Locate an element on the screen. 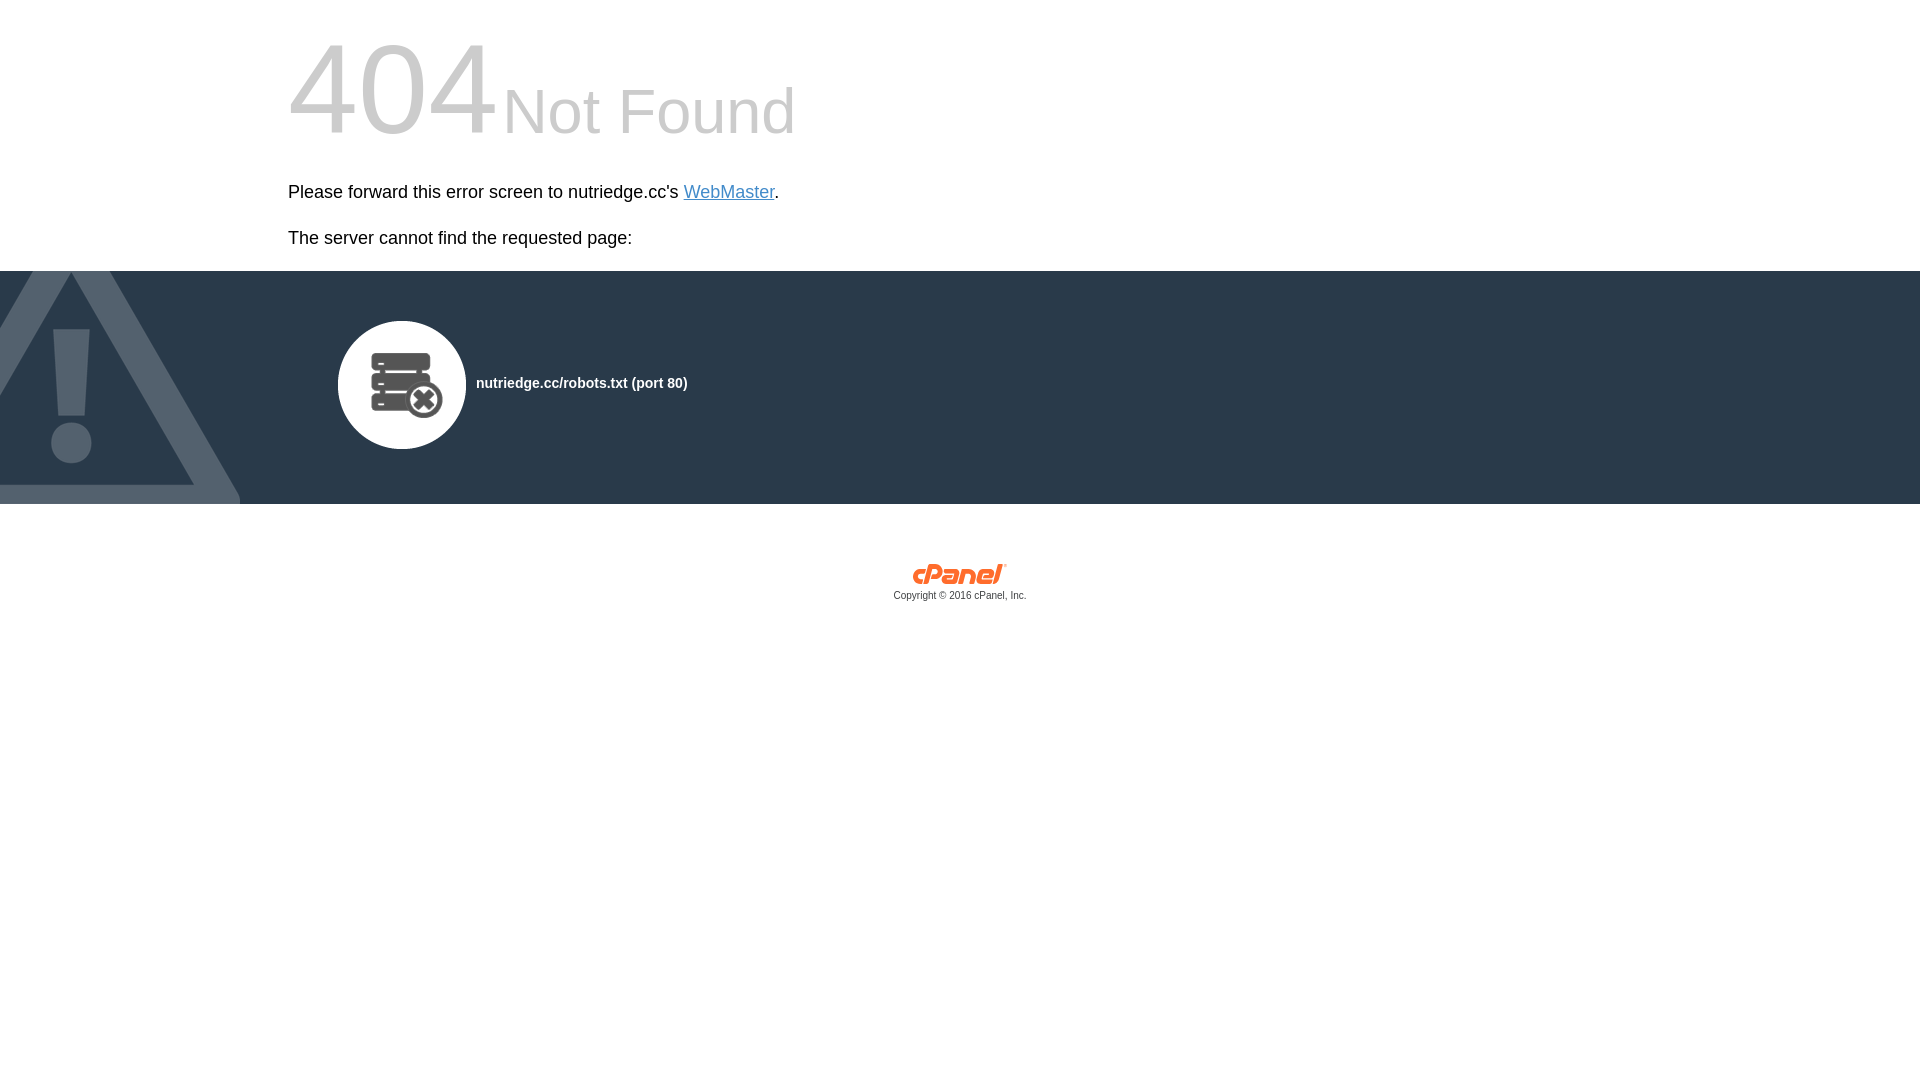 This screenshot has width=1920, height=1080. WebMaster is located at coordinates (730, 192).